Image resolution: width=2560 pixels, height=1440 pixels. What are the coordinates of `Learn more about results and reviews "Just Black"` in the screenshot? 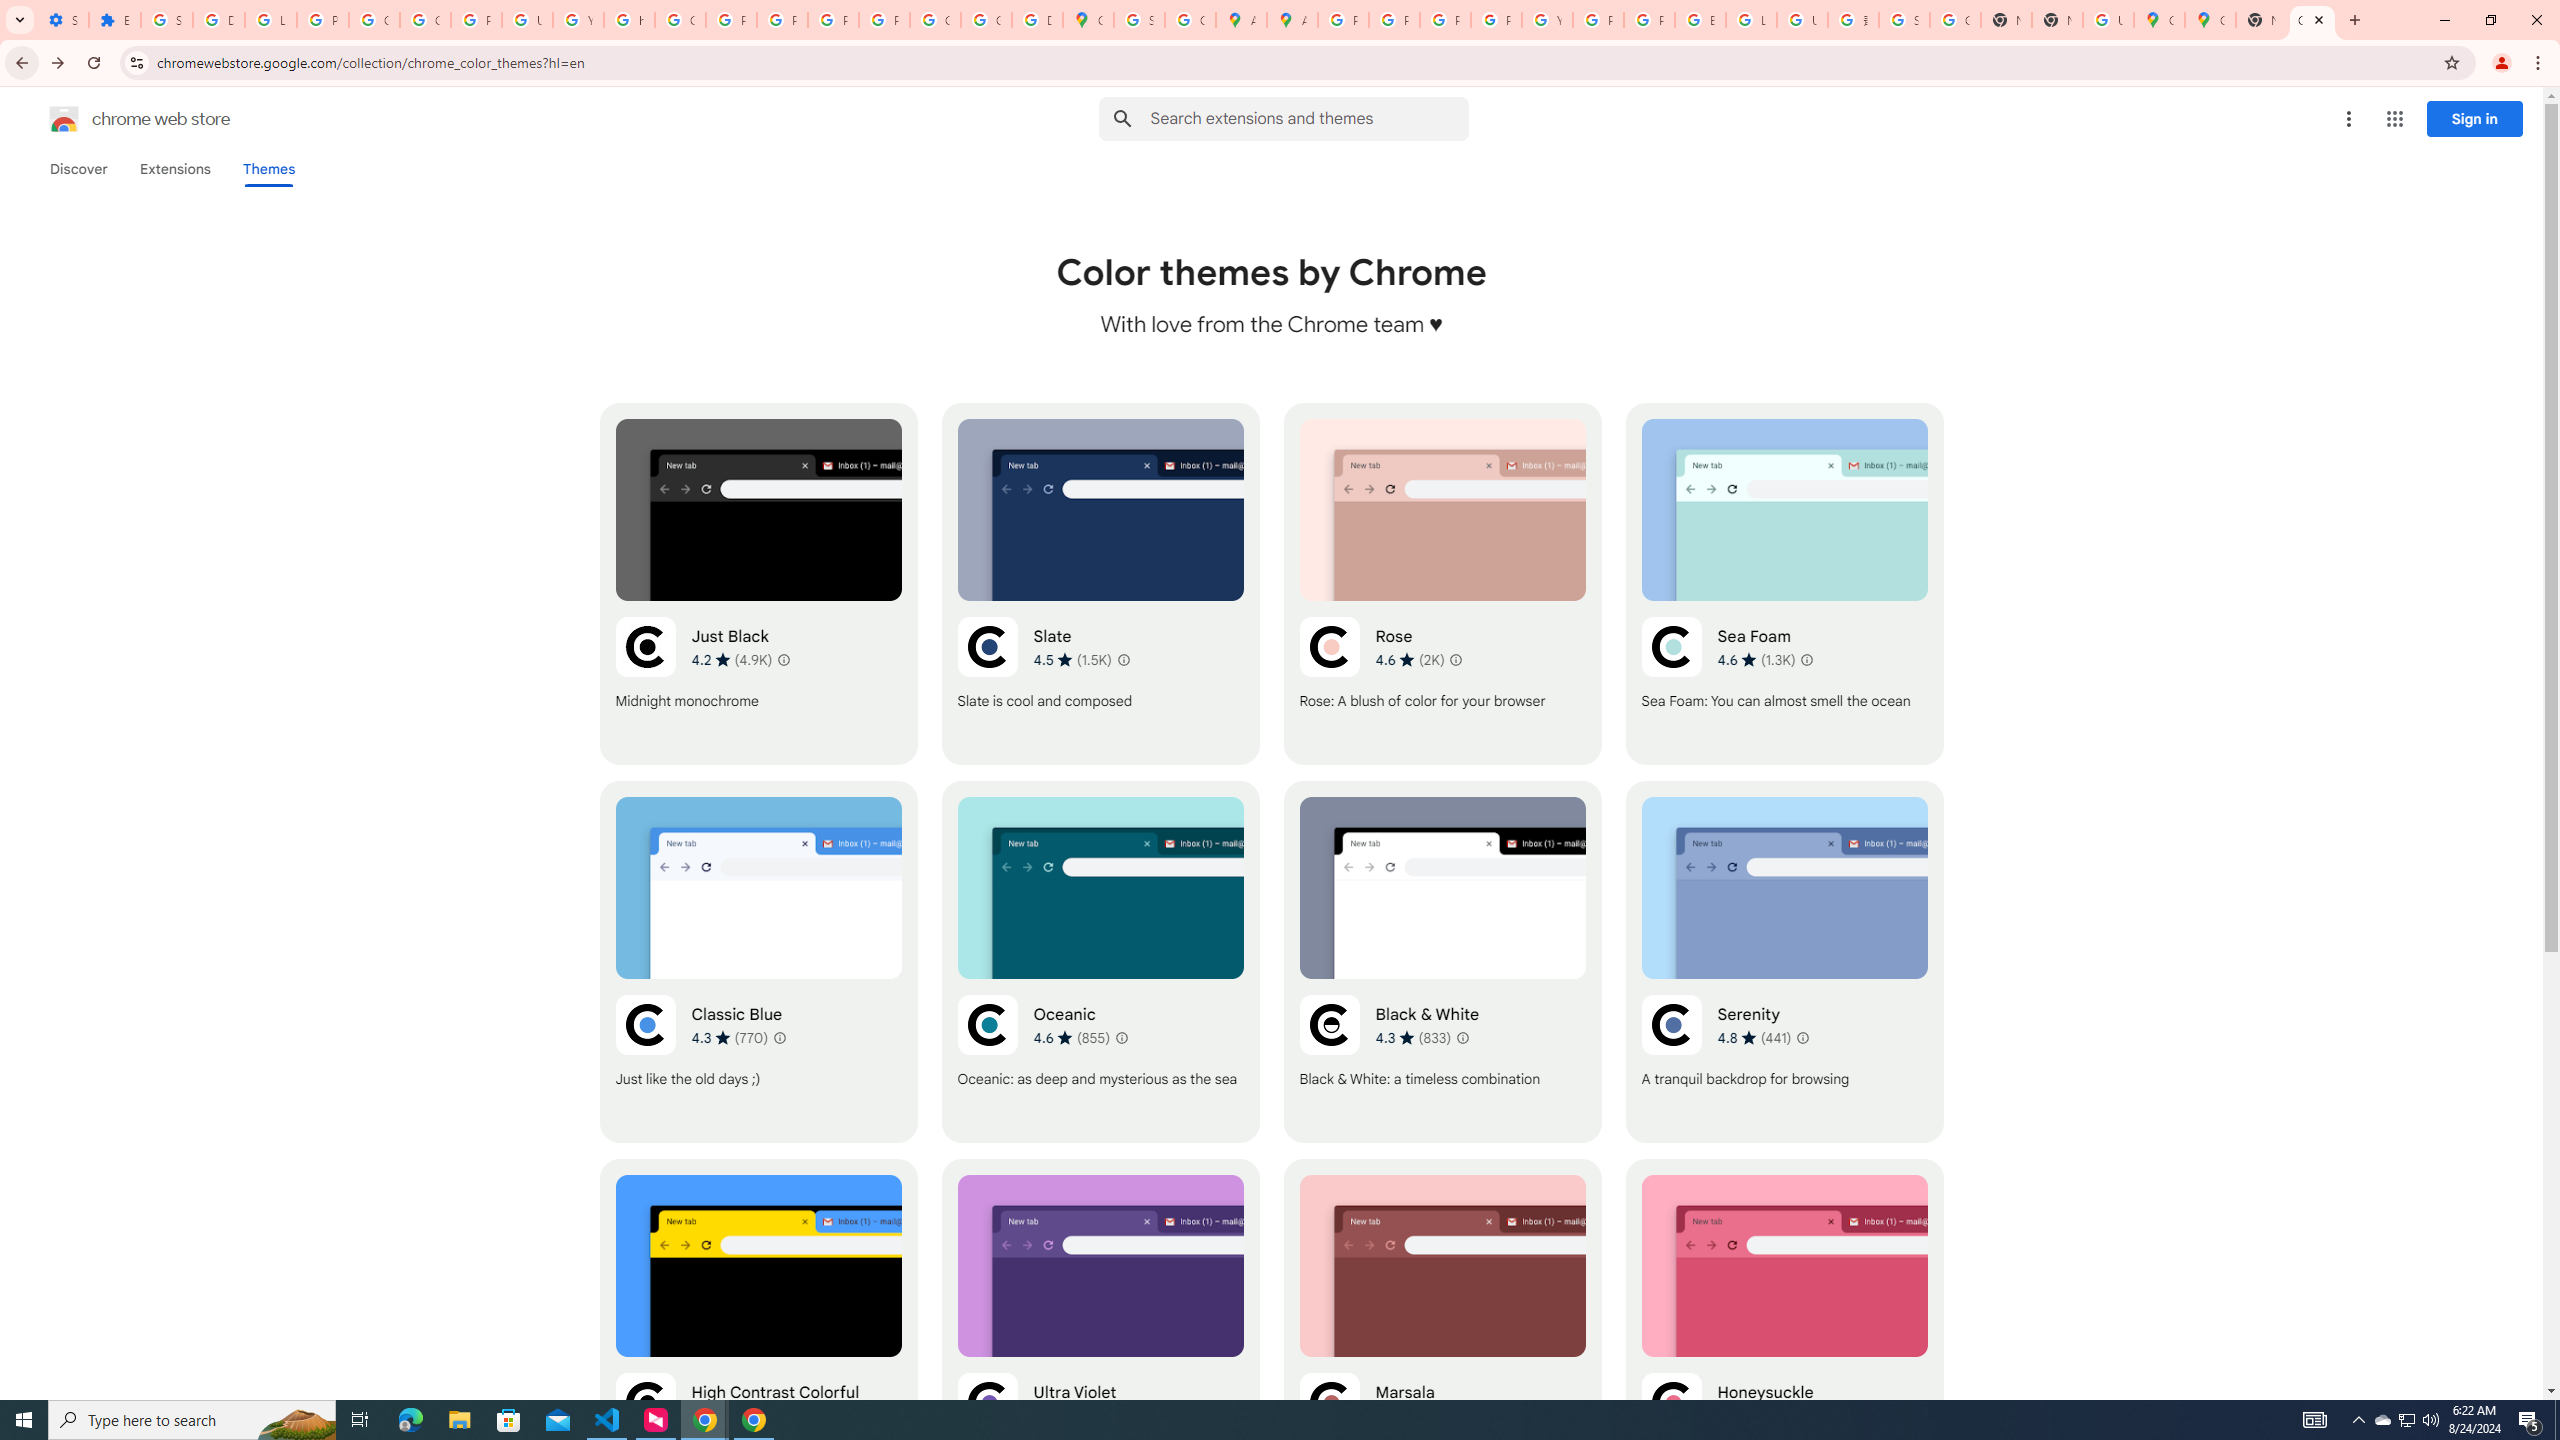 It's located at (784, 660).